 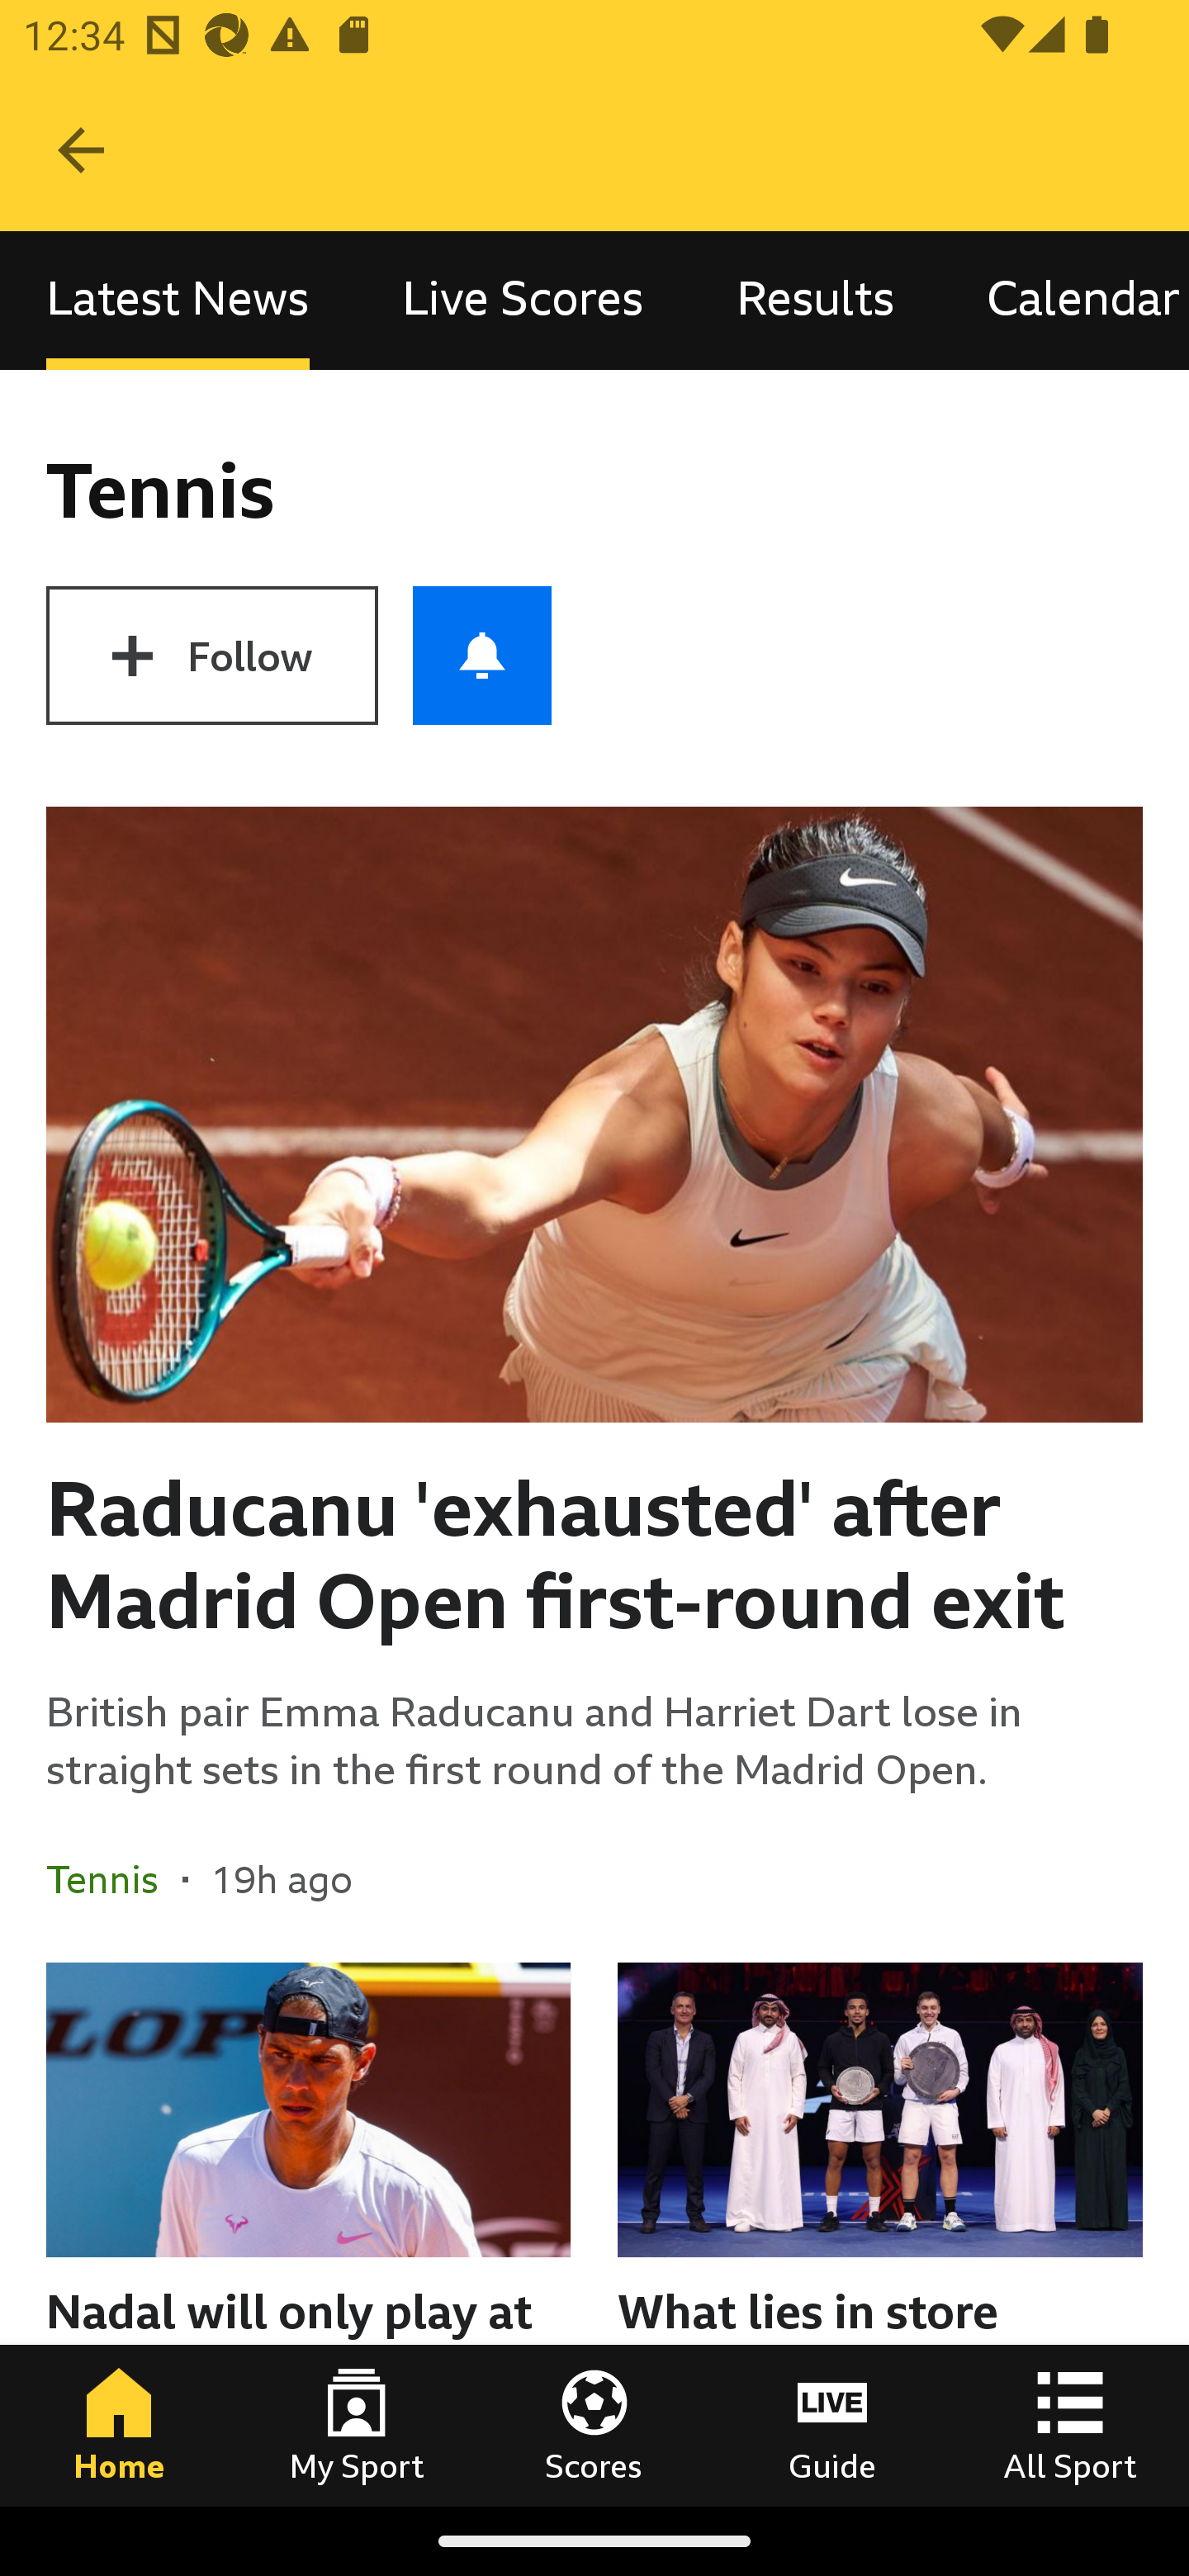 I want to click on Calendar, so click(x=1065, y=301).